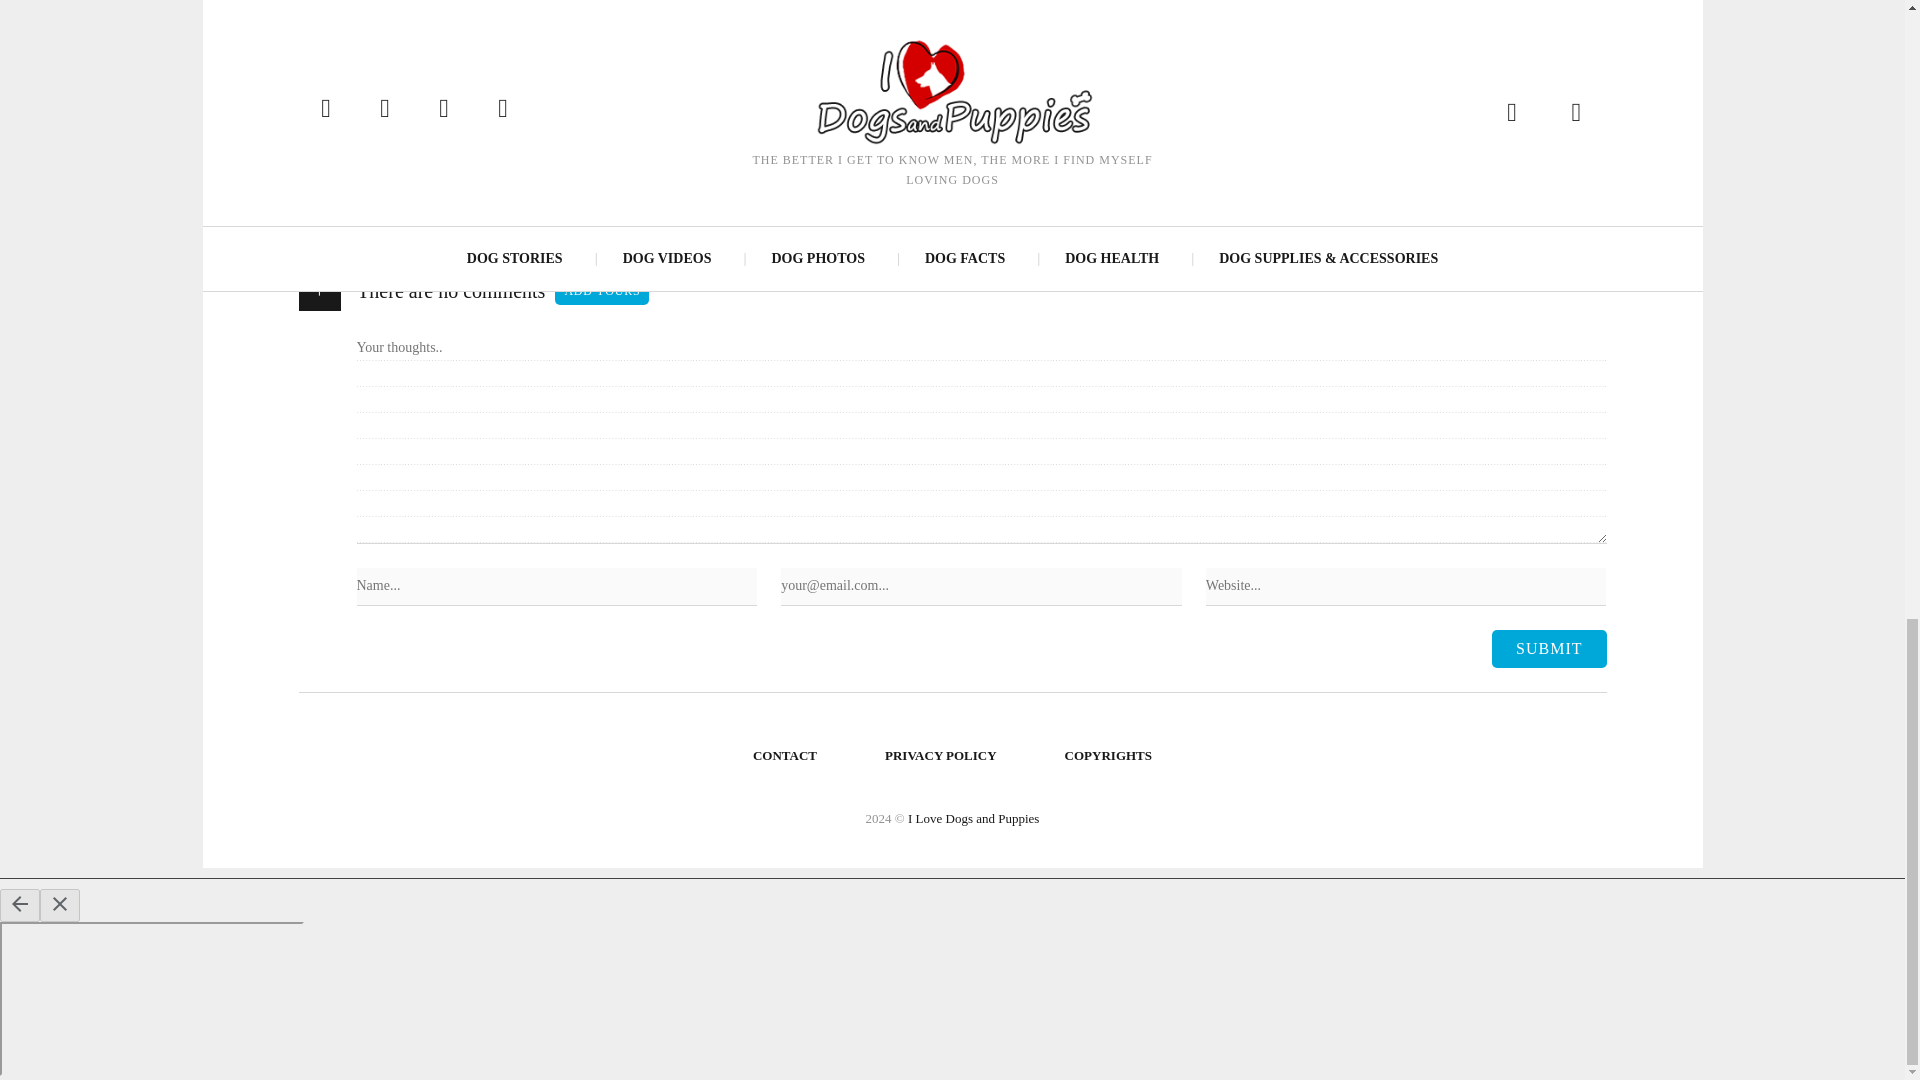 The height and width of the screenshot is (1080, 1920). Describe the element at coordinates (666, 36) in the screenshot. I see `Share` at that location.